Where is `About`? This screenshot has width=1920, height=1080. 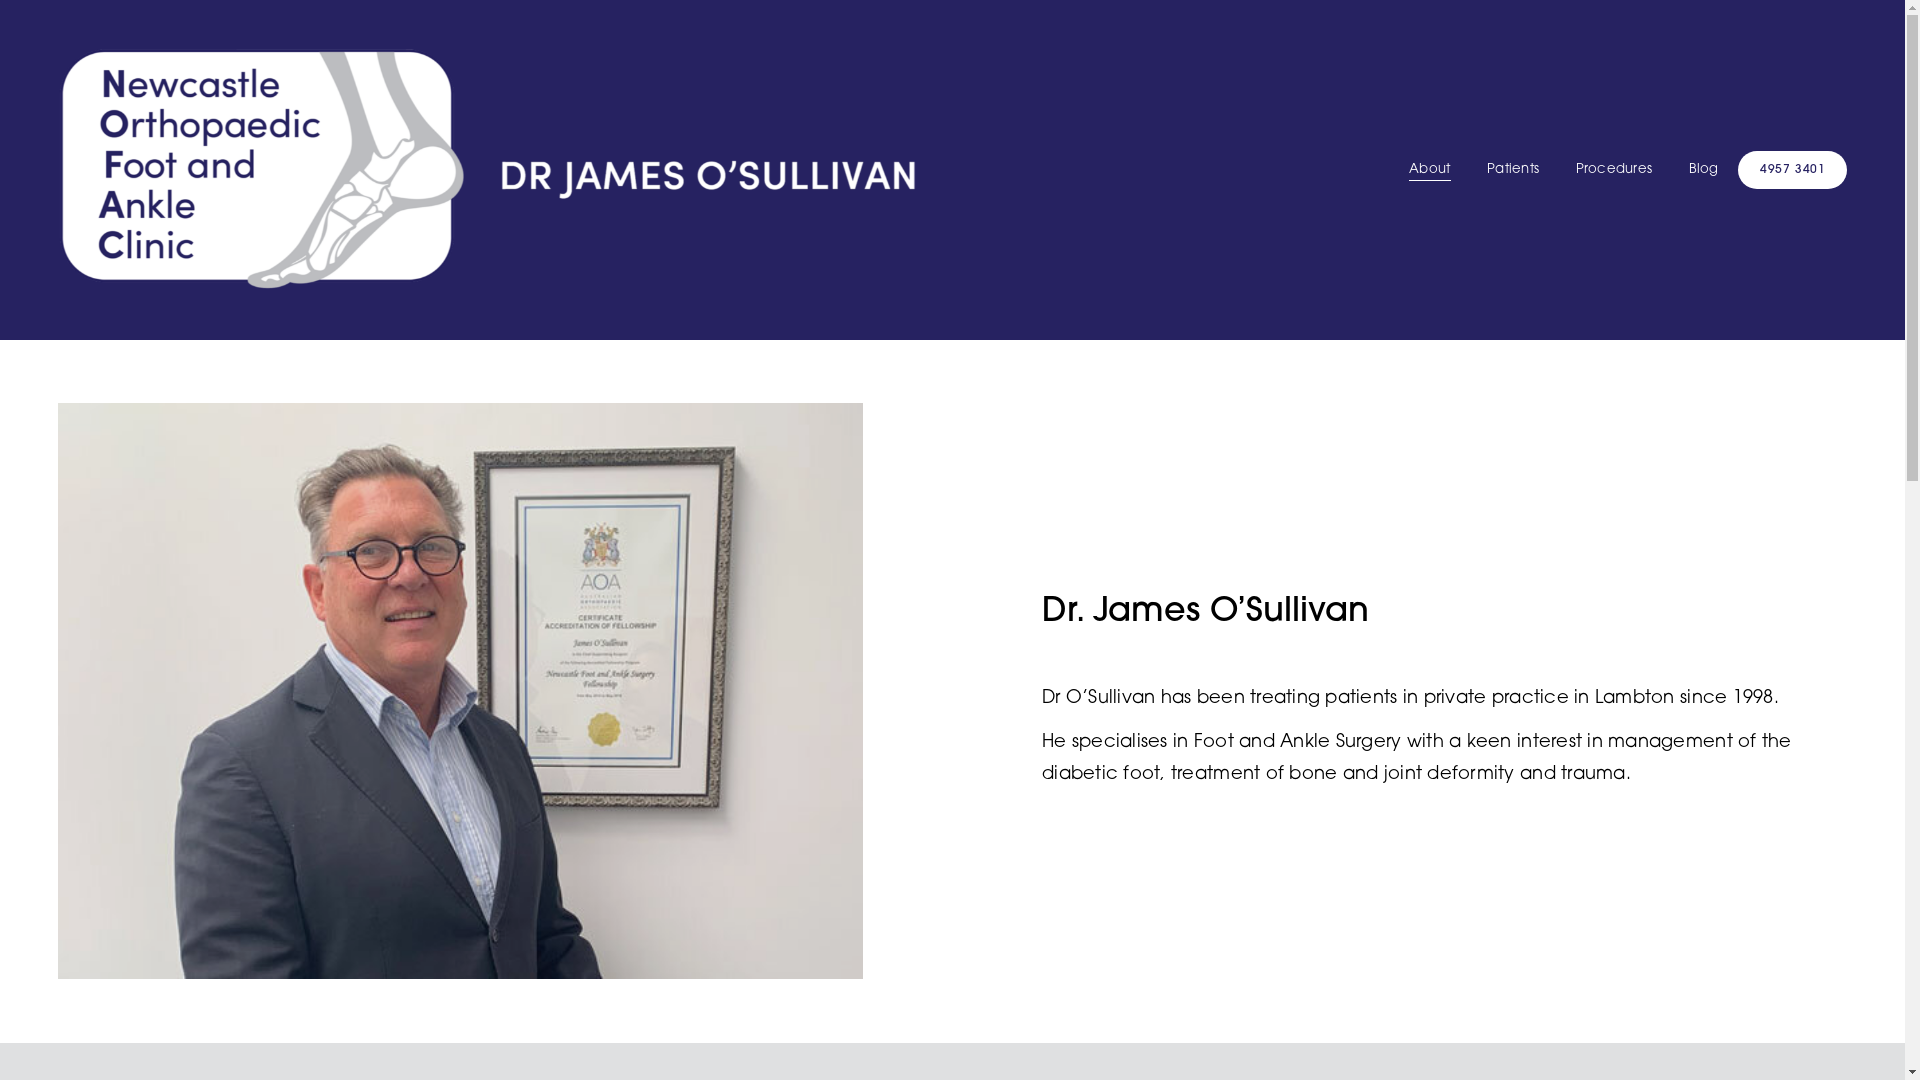
About is located at coordinates (1430, 170).